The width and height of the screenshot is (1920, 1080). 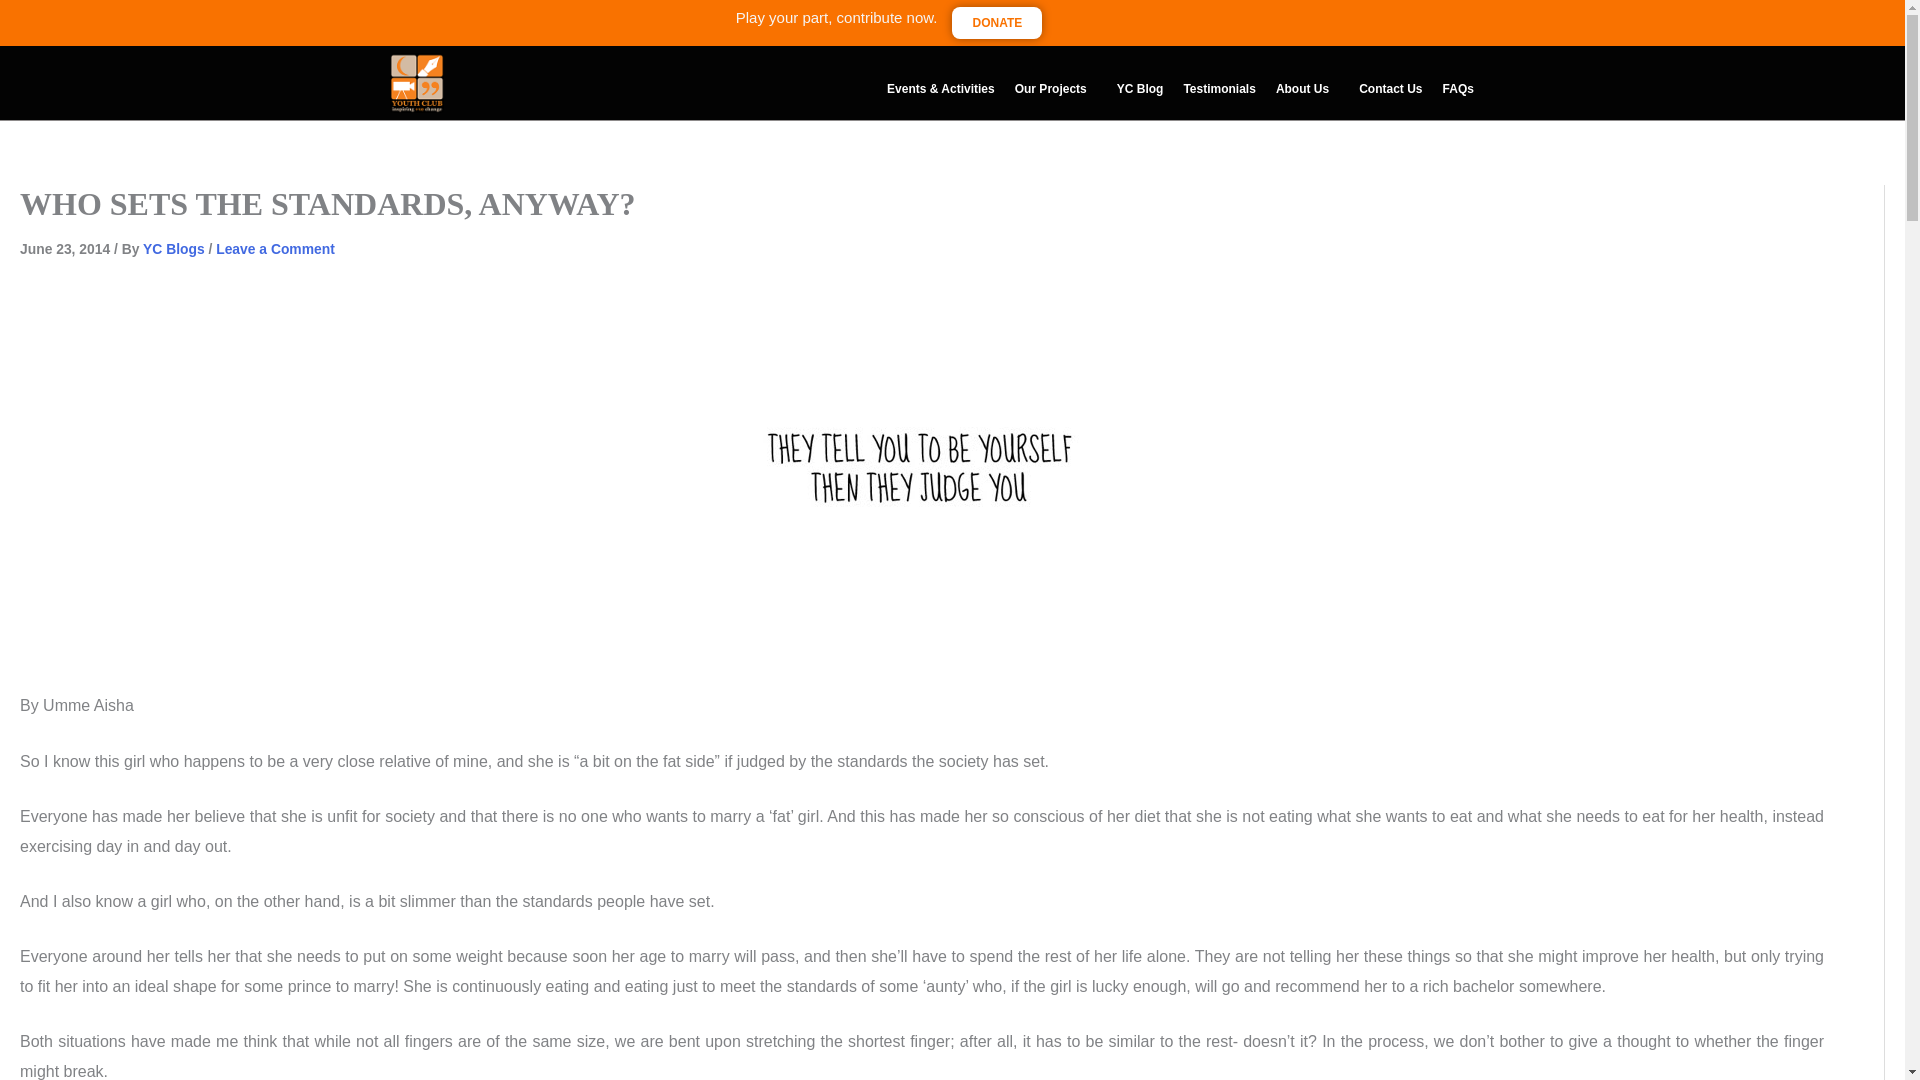 What do you see at coordinates (274, 248) in the screenshot?
I see `Leave a Comment` at bounding box center [274, 248].